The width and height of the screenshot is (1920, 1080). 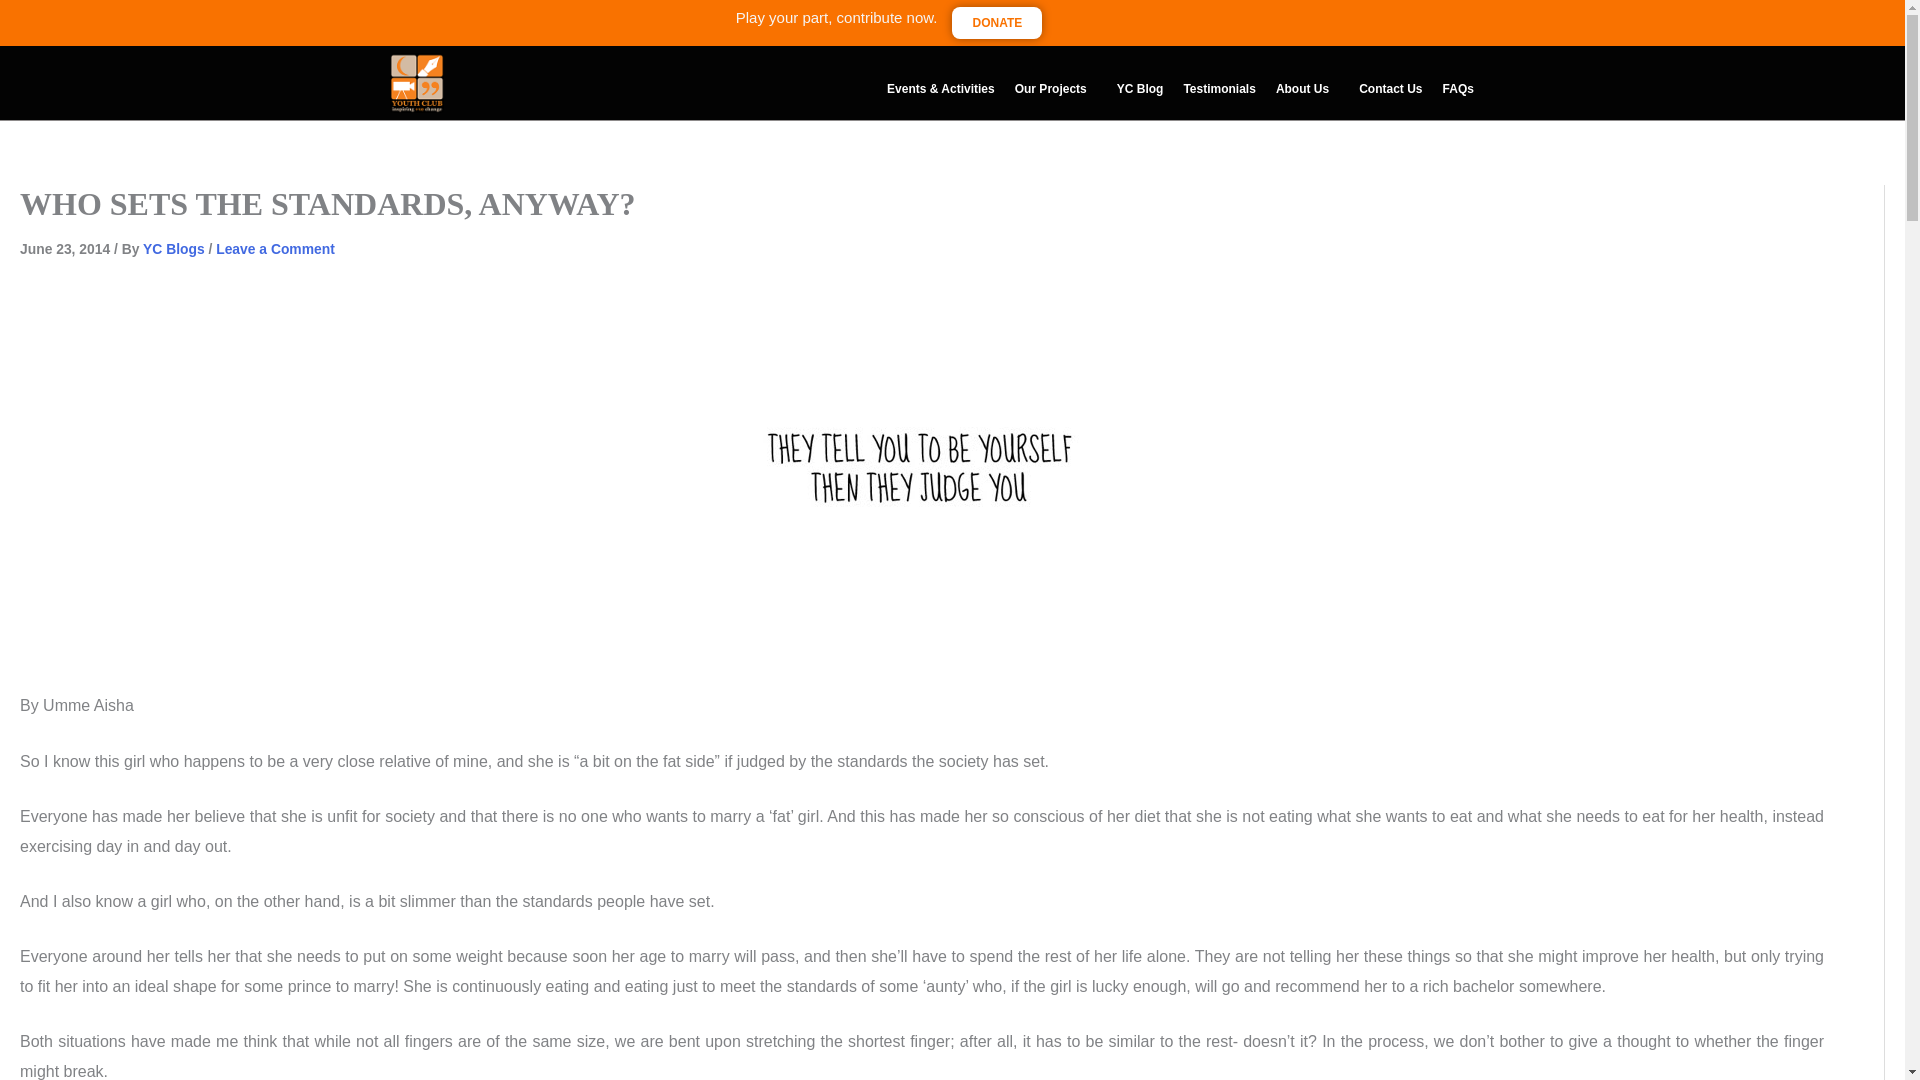 What do you see at coordinates (274, 248) in the screenshot?
I see `Leave a Comment` at bounding box center [274, 248].